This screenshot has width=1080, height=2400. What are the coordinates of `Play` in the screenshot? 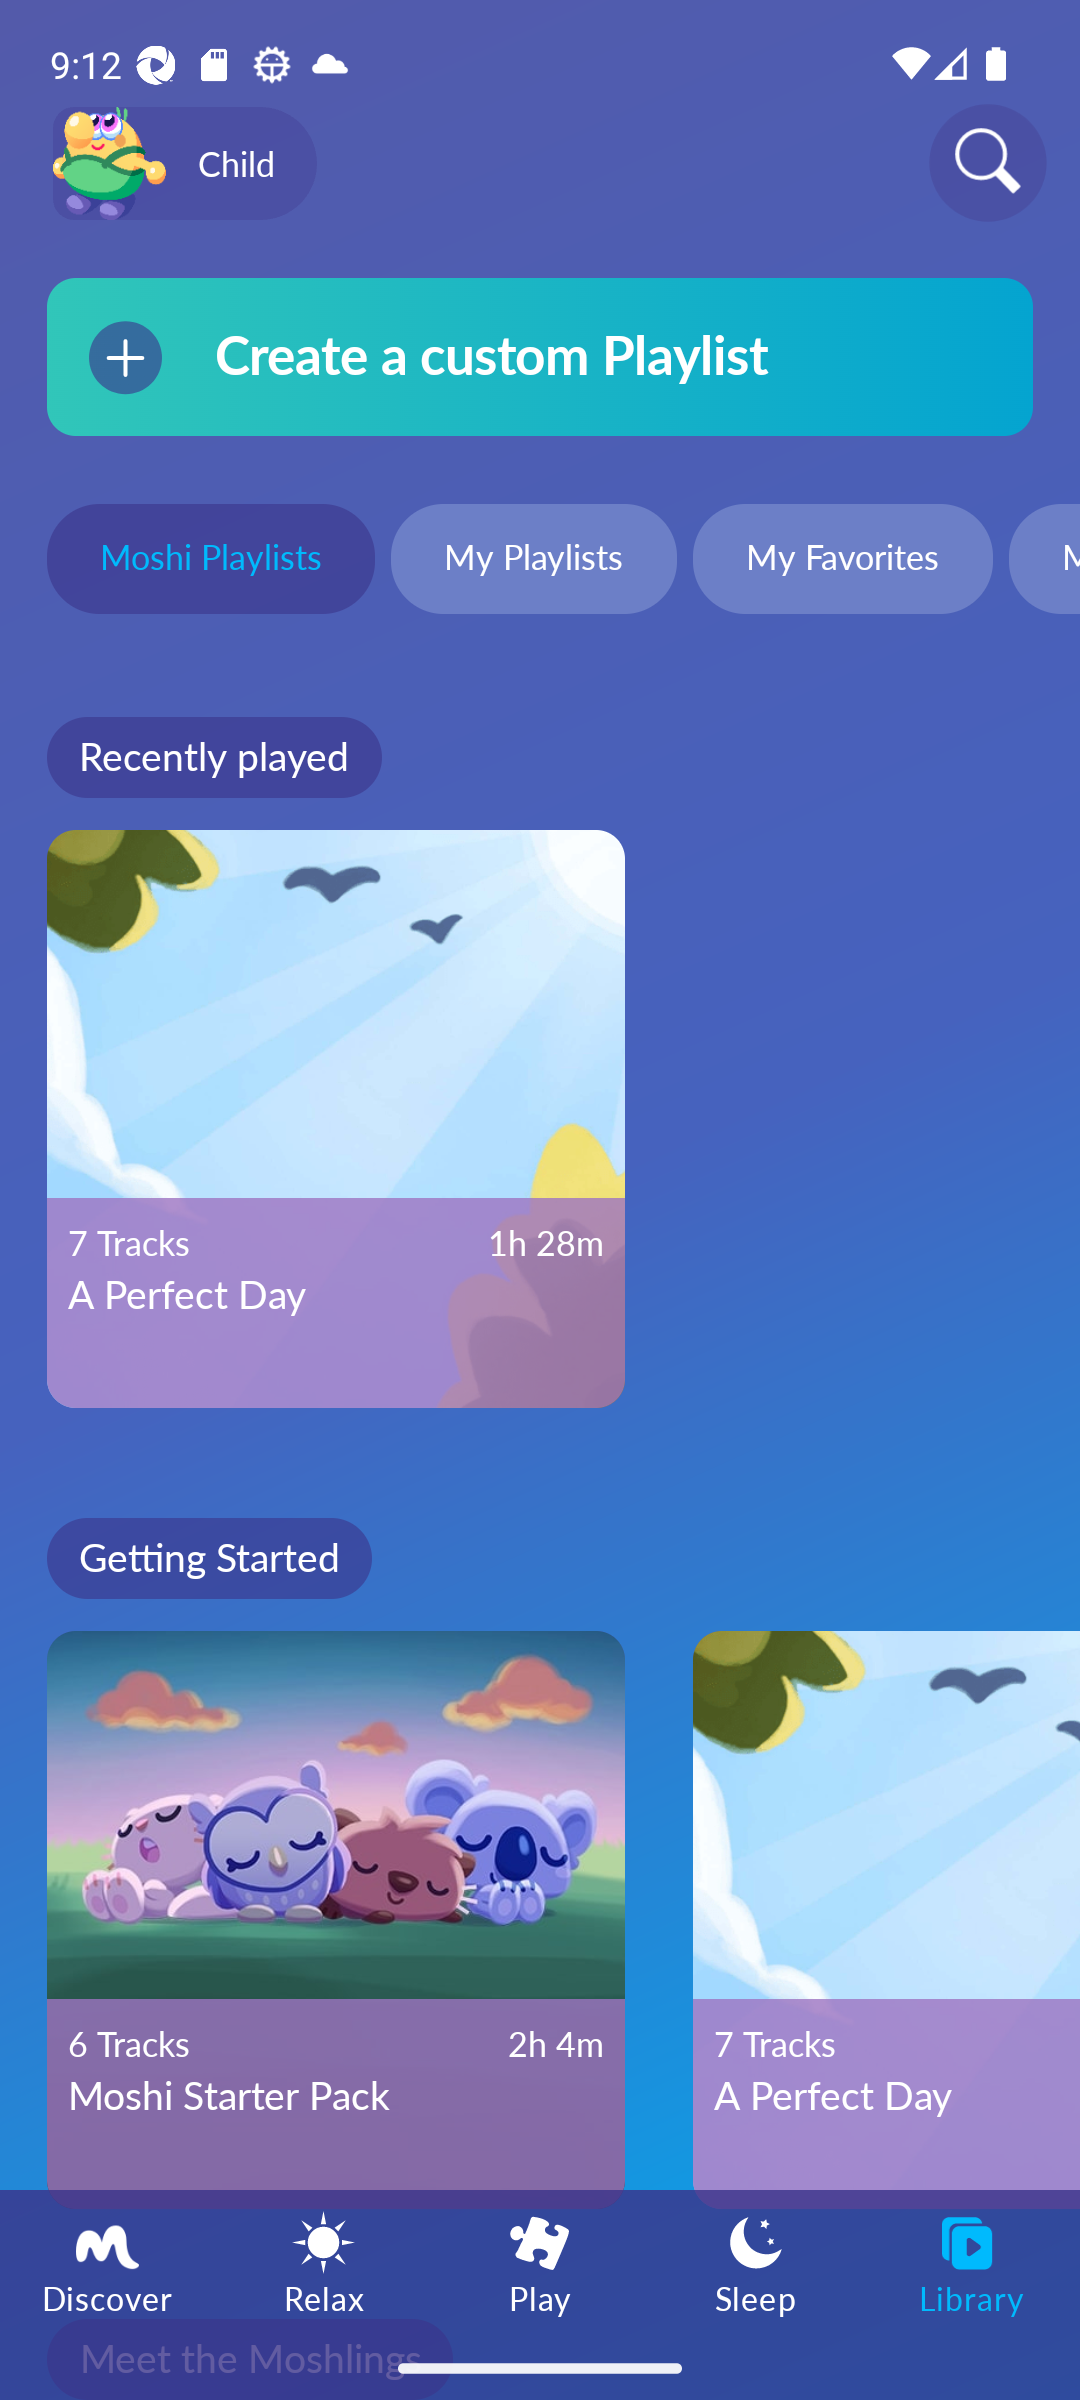 It's located at (540, 2262).